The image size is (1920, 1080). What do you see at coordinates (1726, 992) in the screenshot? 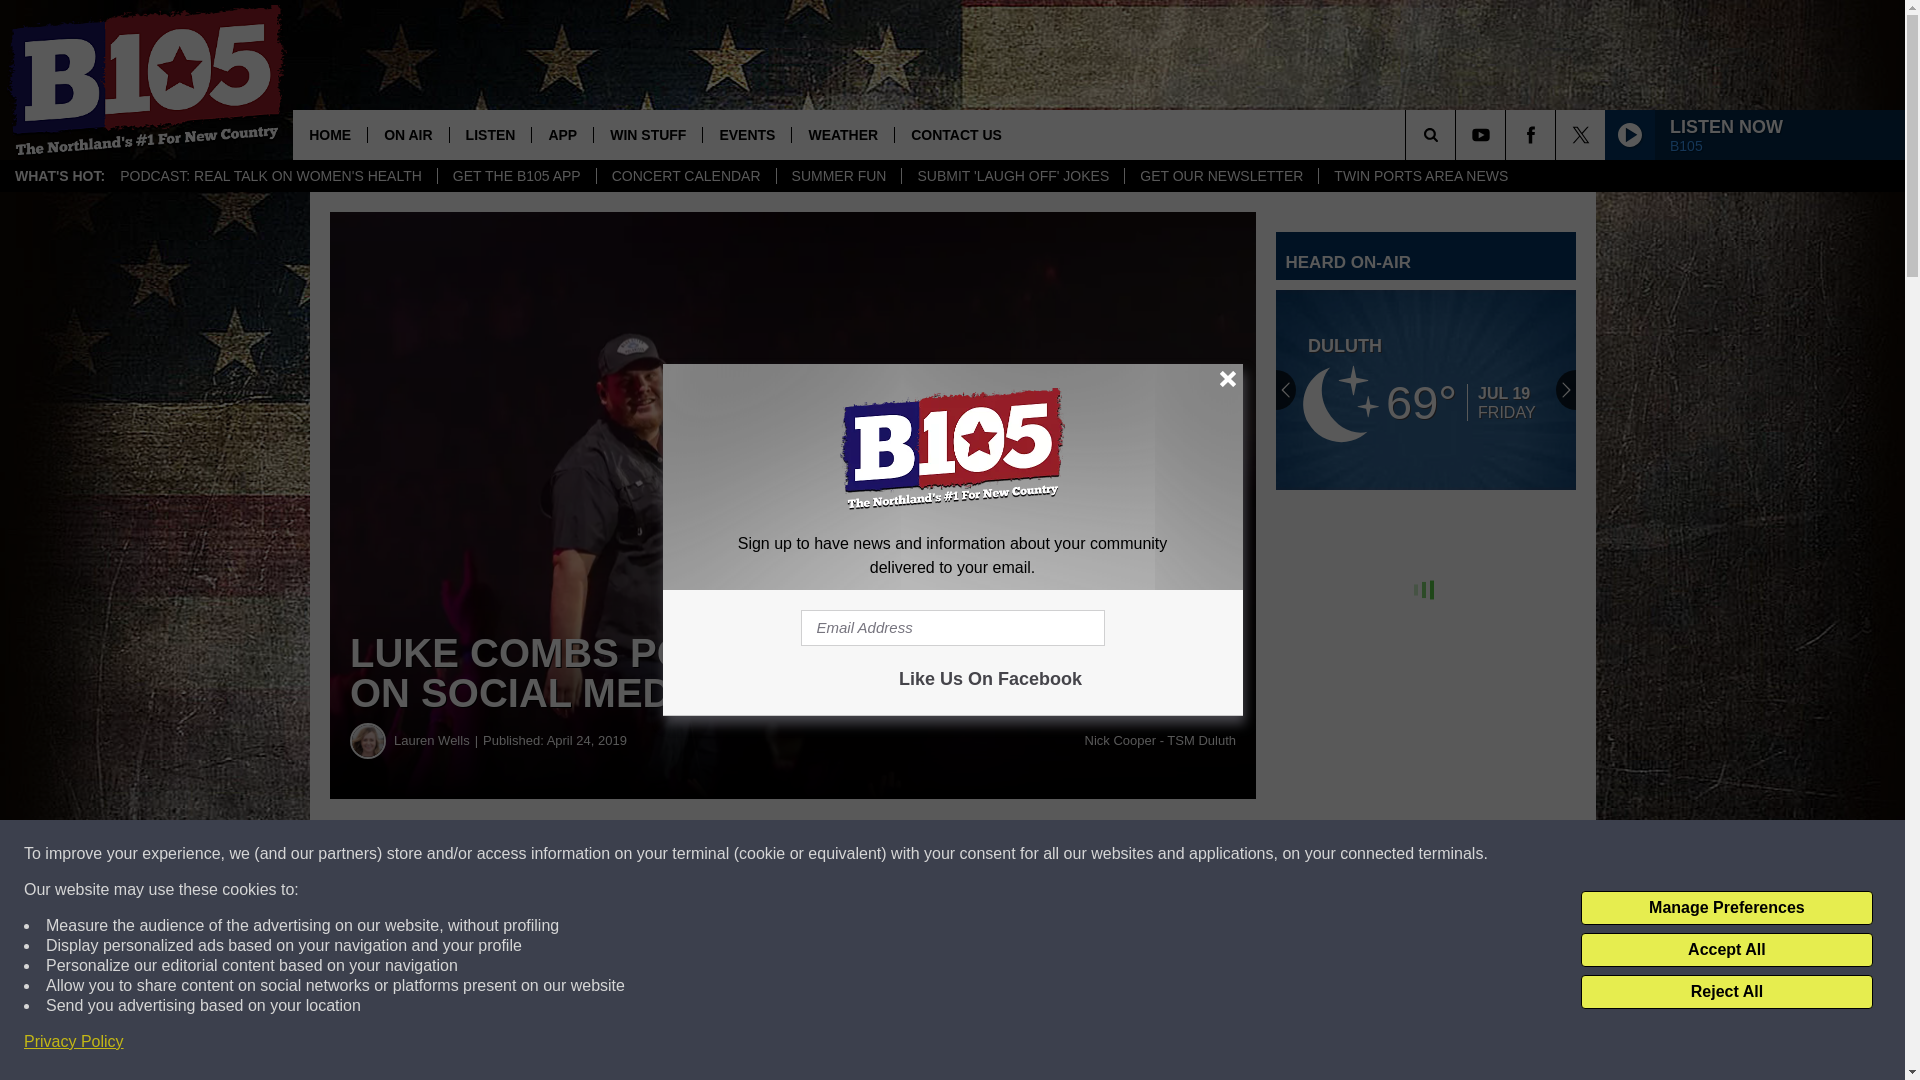
I see `Reject All` at bounding box center [1726, 992].